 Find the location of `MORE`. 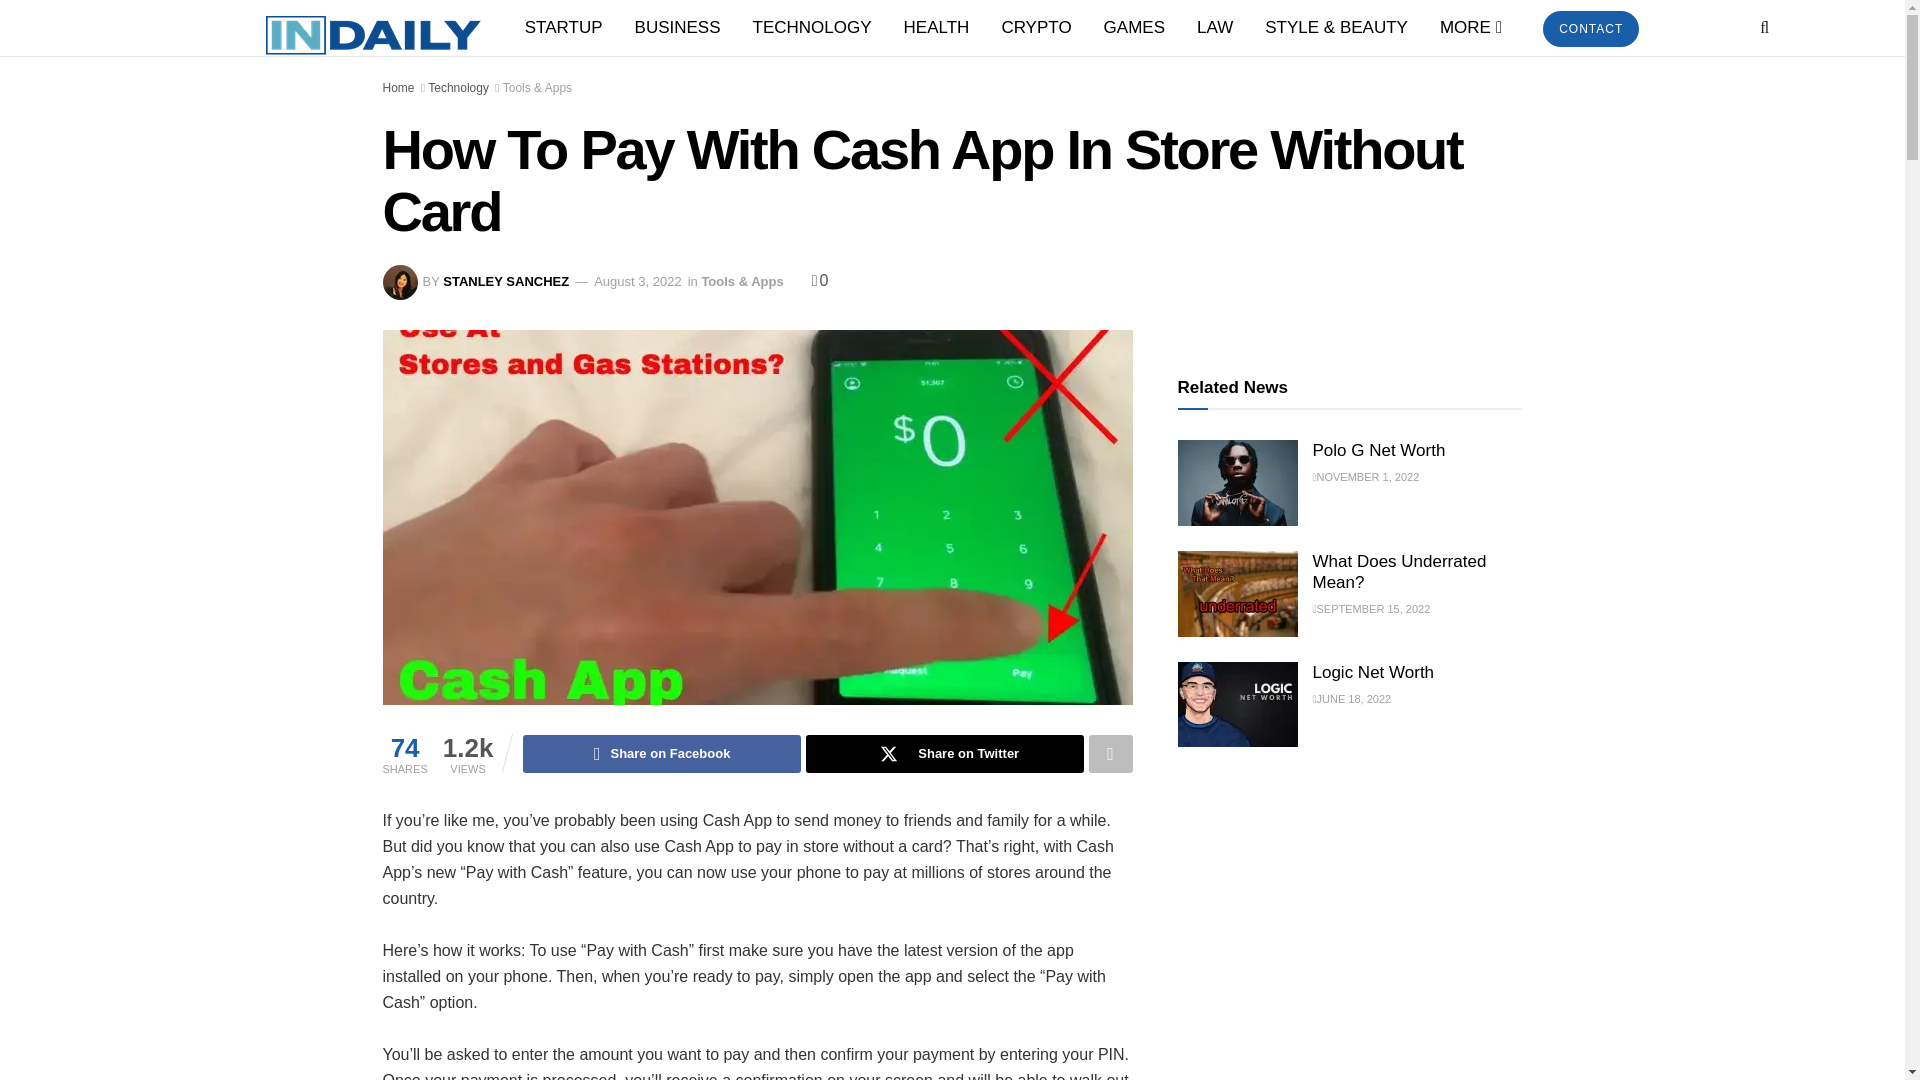

MORE is located at coordinates (1469, 28).